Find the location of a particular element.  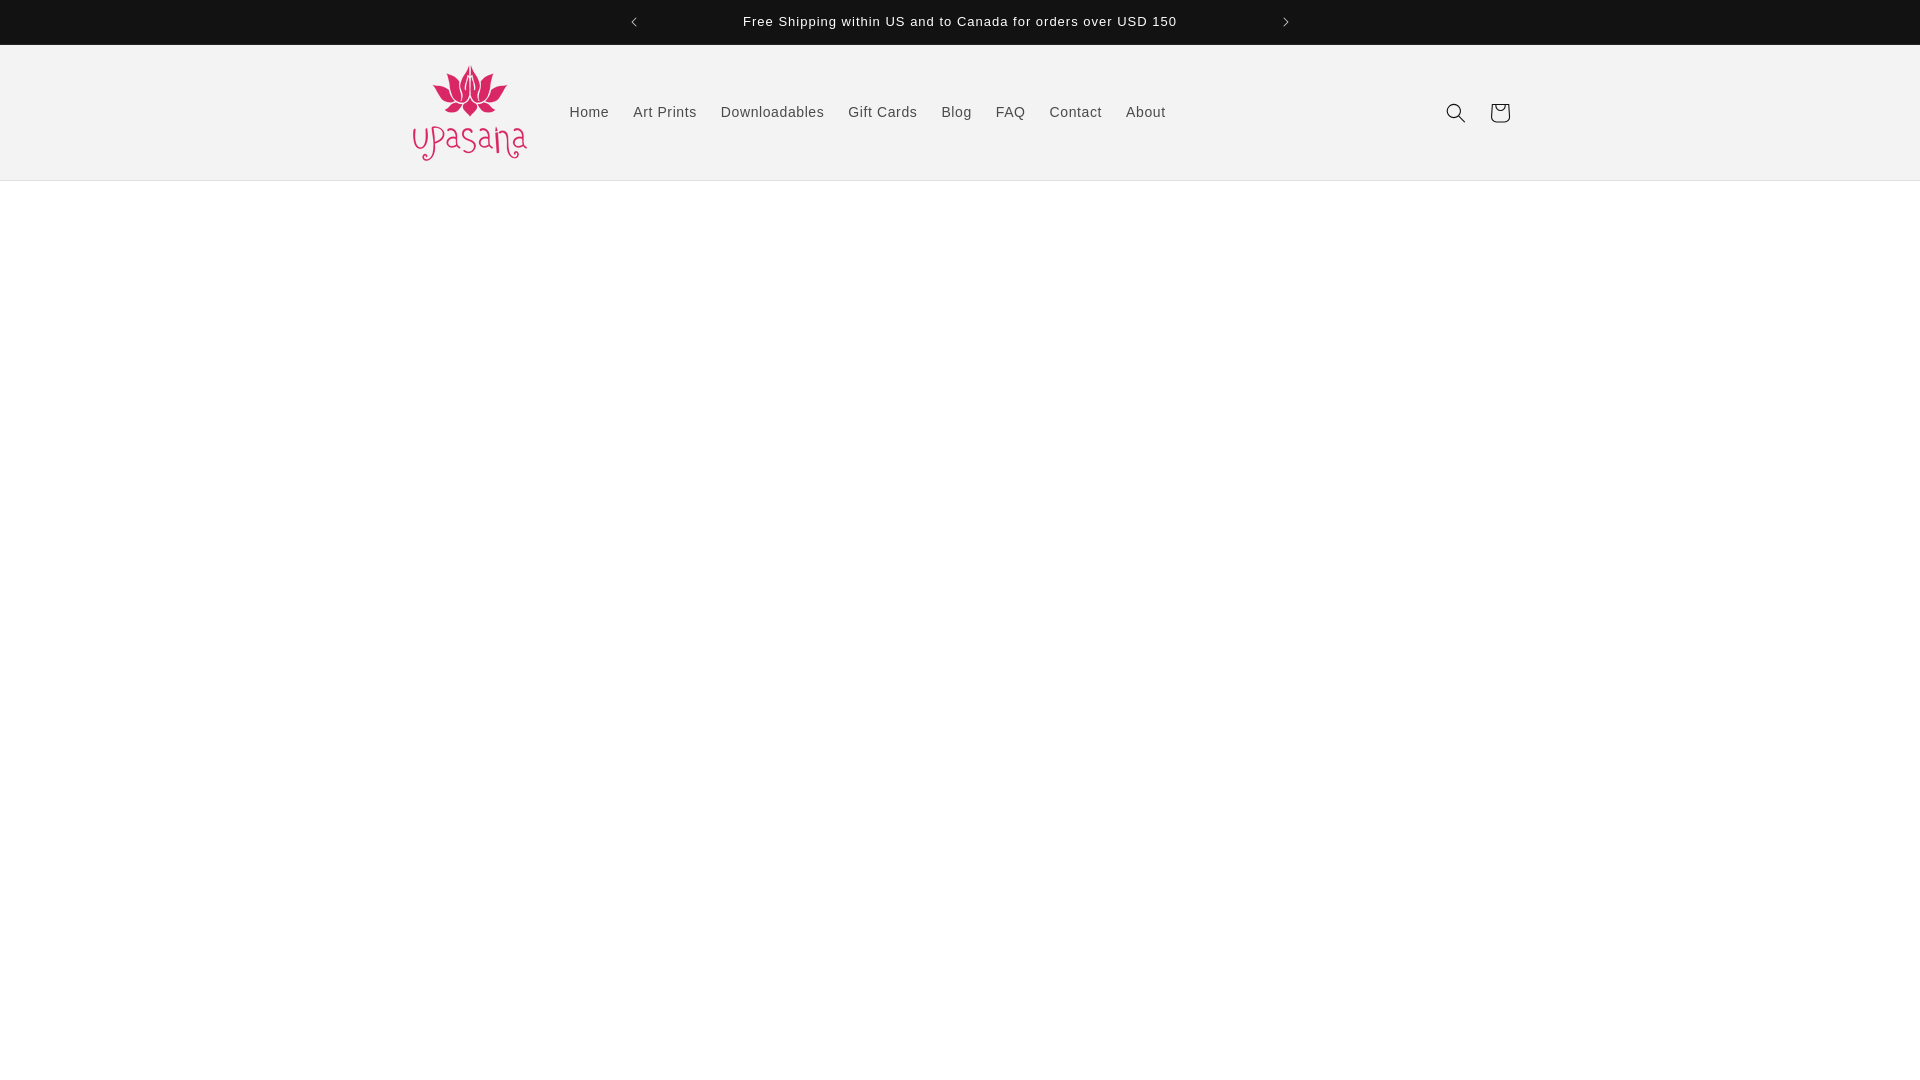

Blog is located at coordinates (956, 111).